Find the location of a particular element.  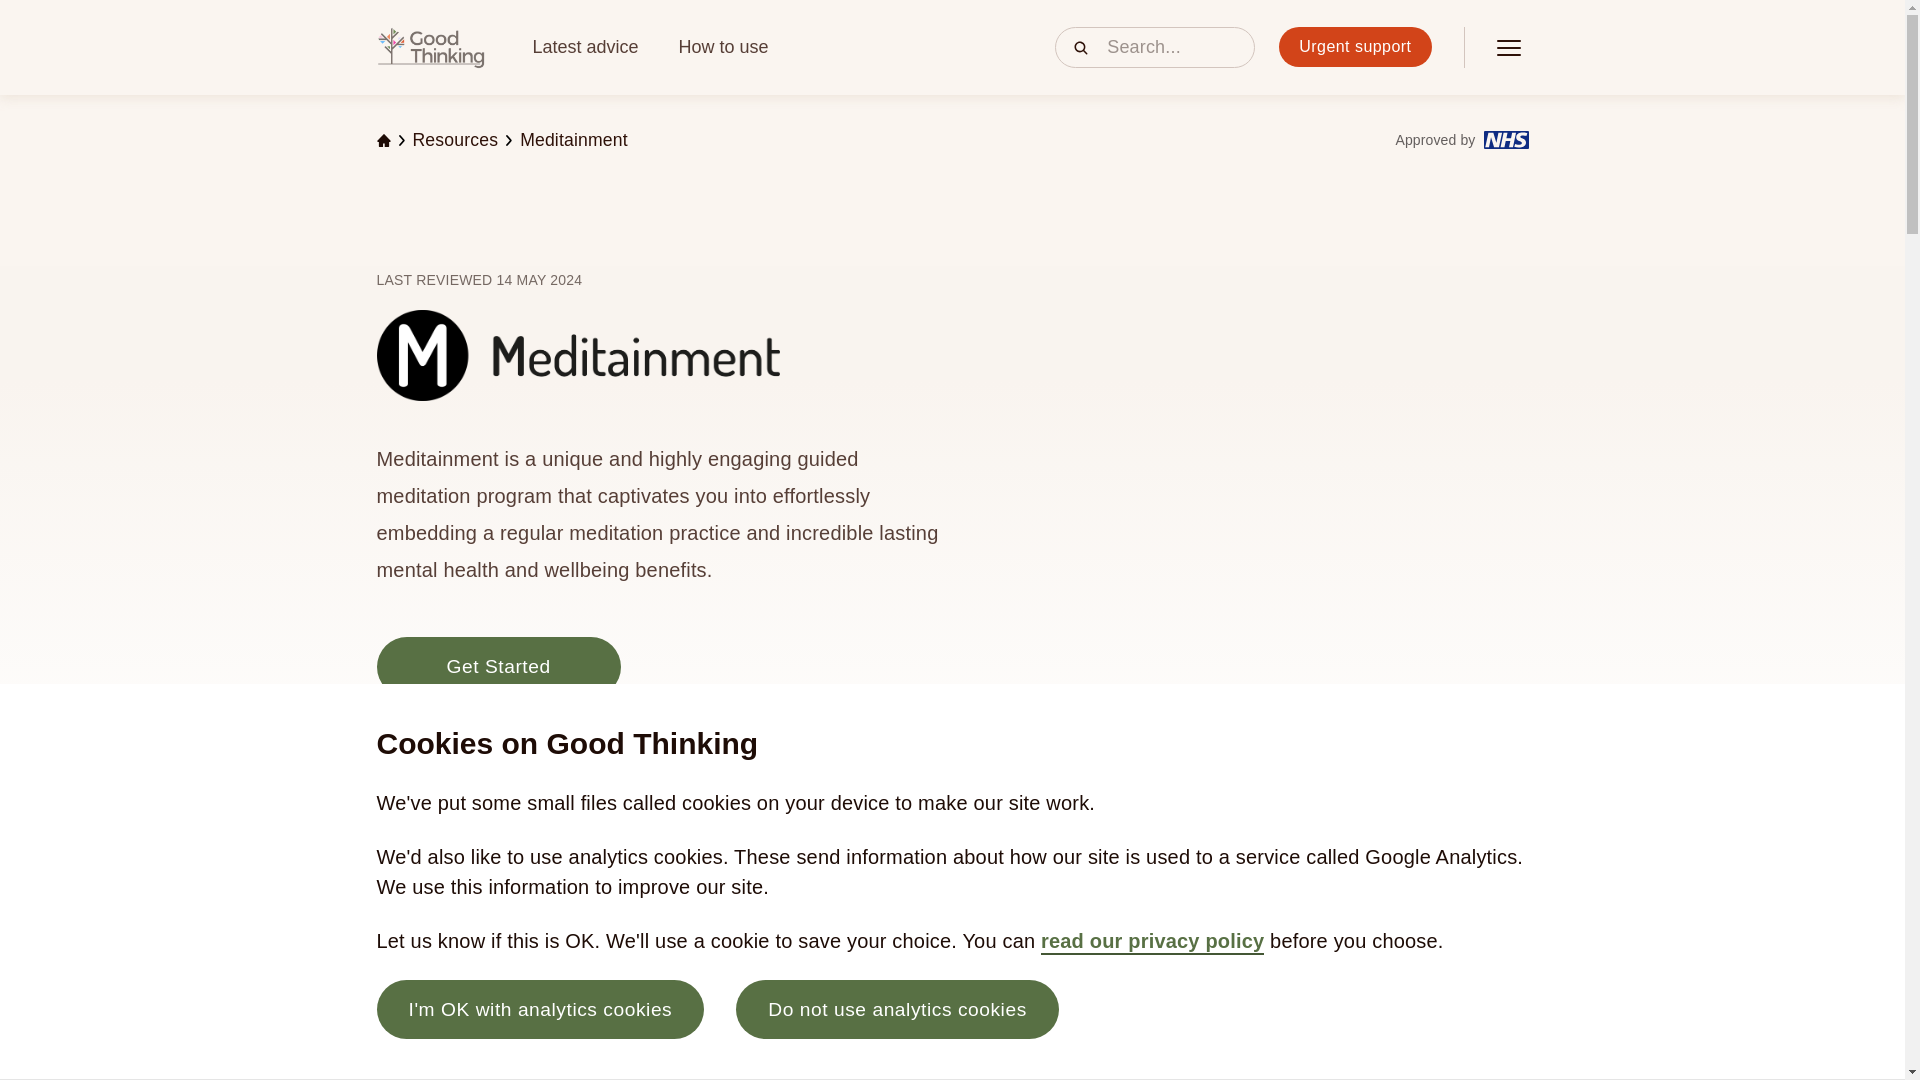

Vimeo video player is located at coordinates (1280, 402).